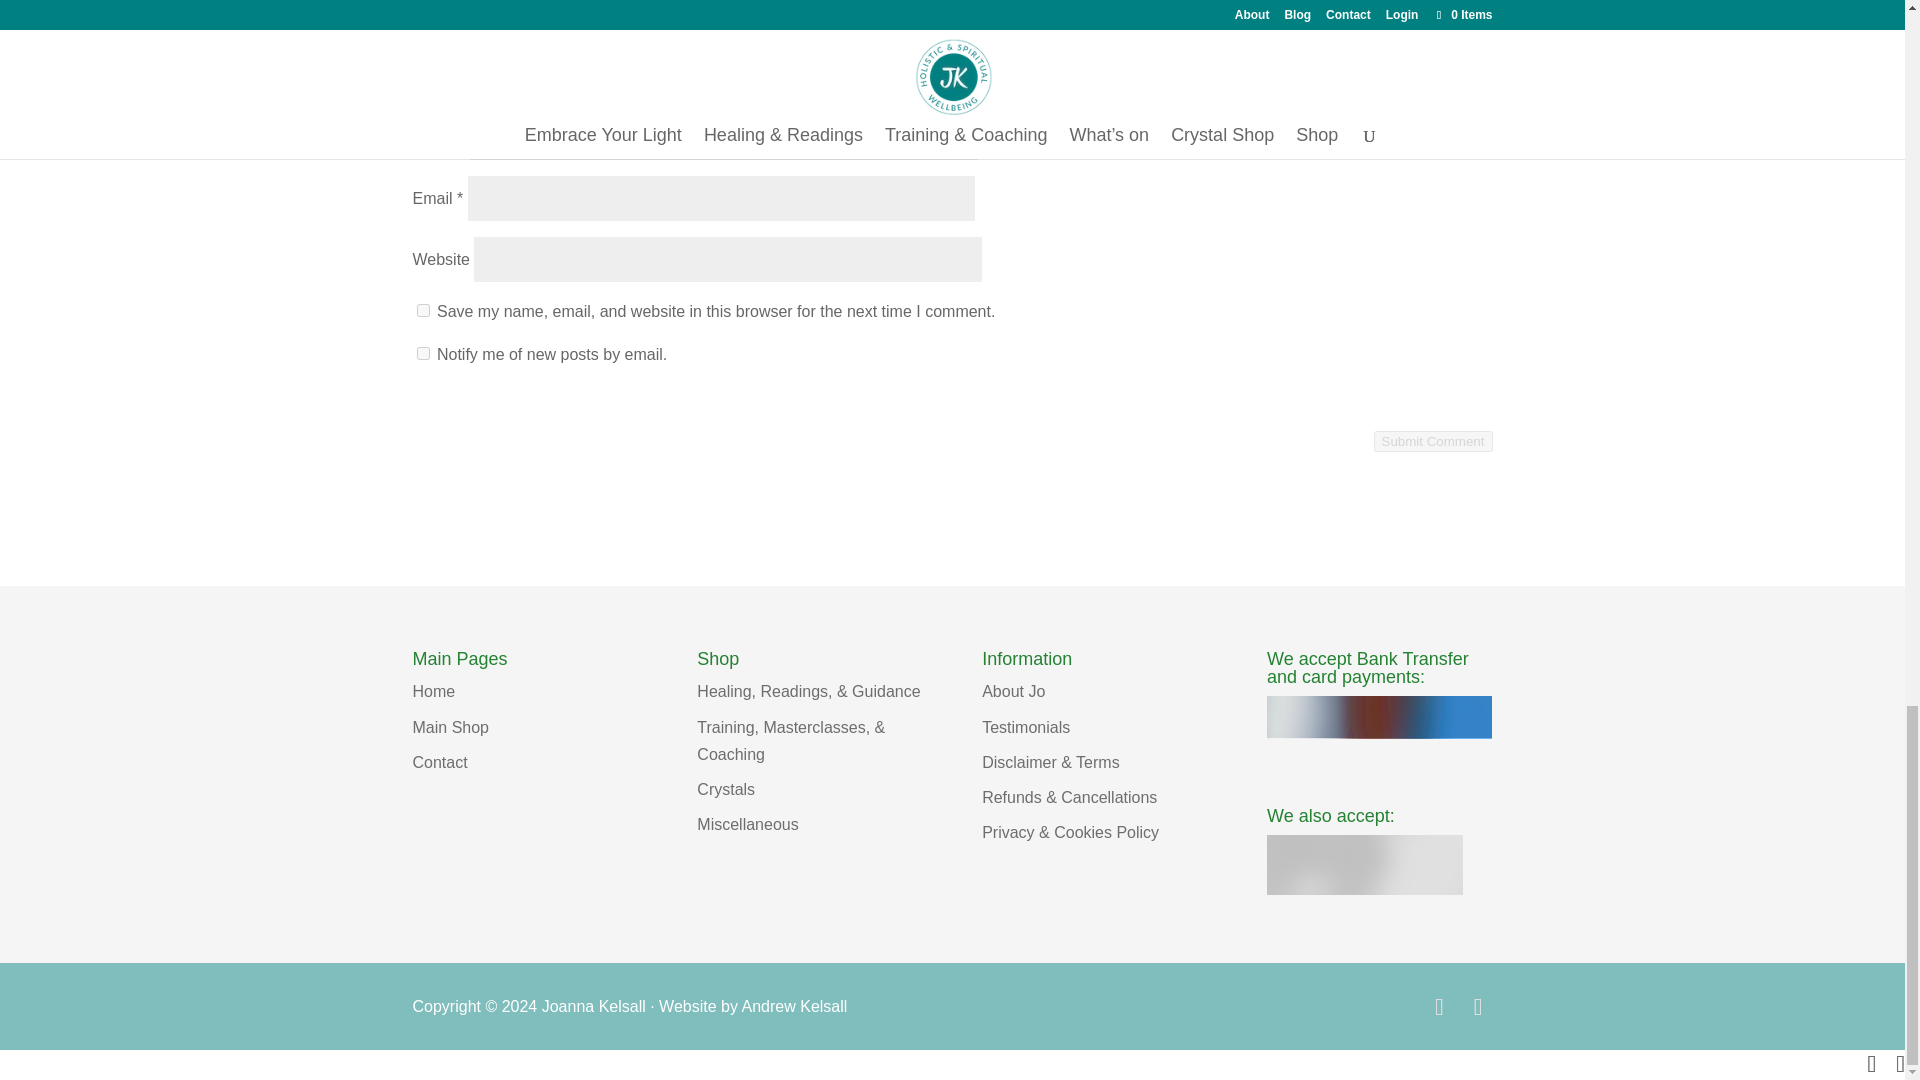  I want to click on Crystals, so click(725, 789).